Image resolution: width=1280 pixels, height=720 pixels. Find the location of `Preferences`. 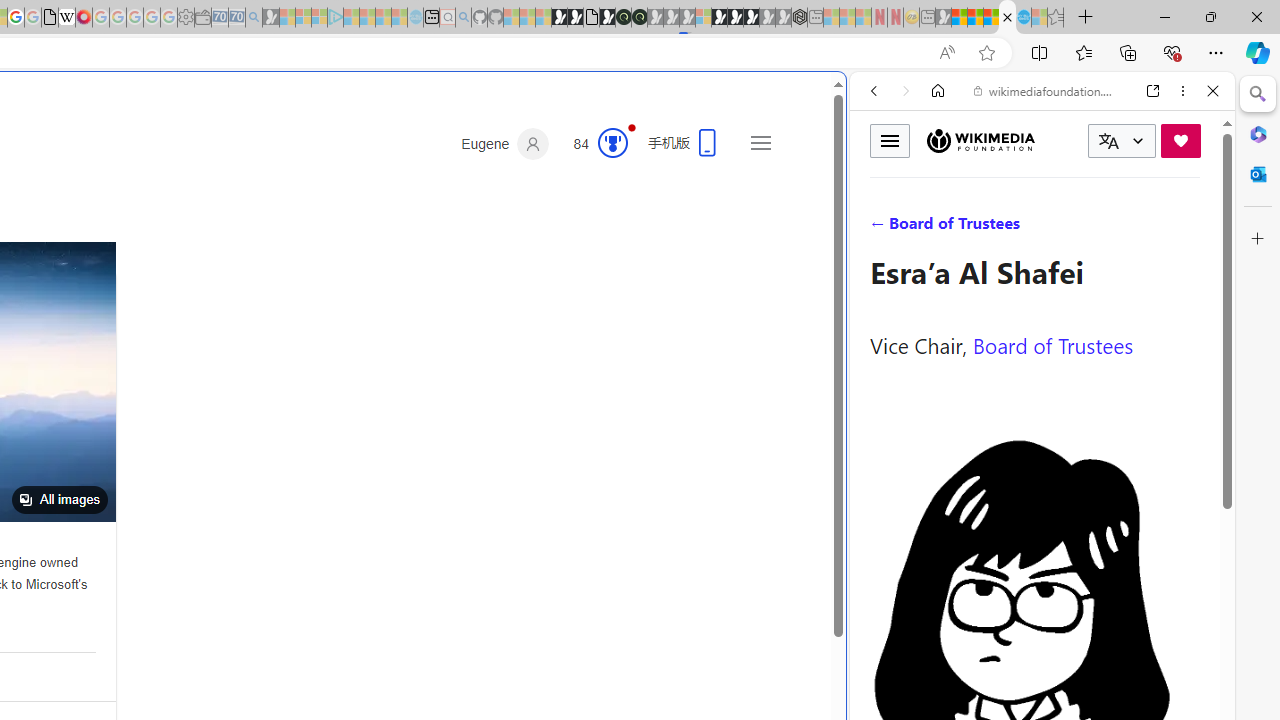

Preferences is located at coordinates (1190, 228).